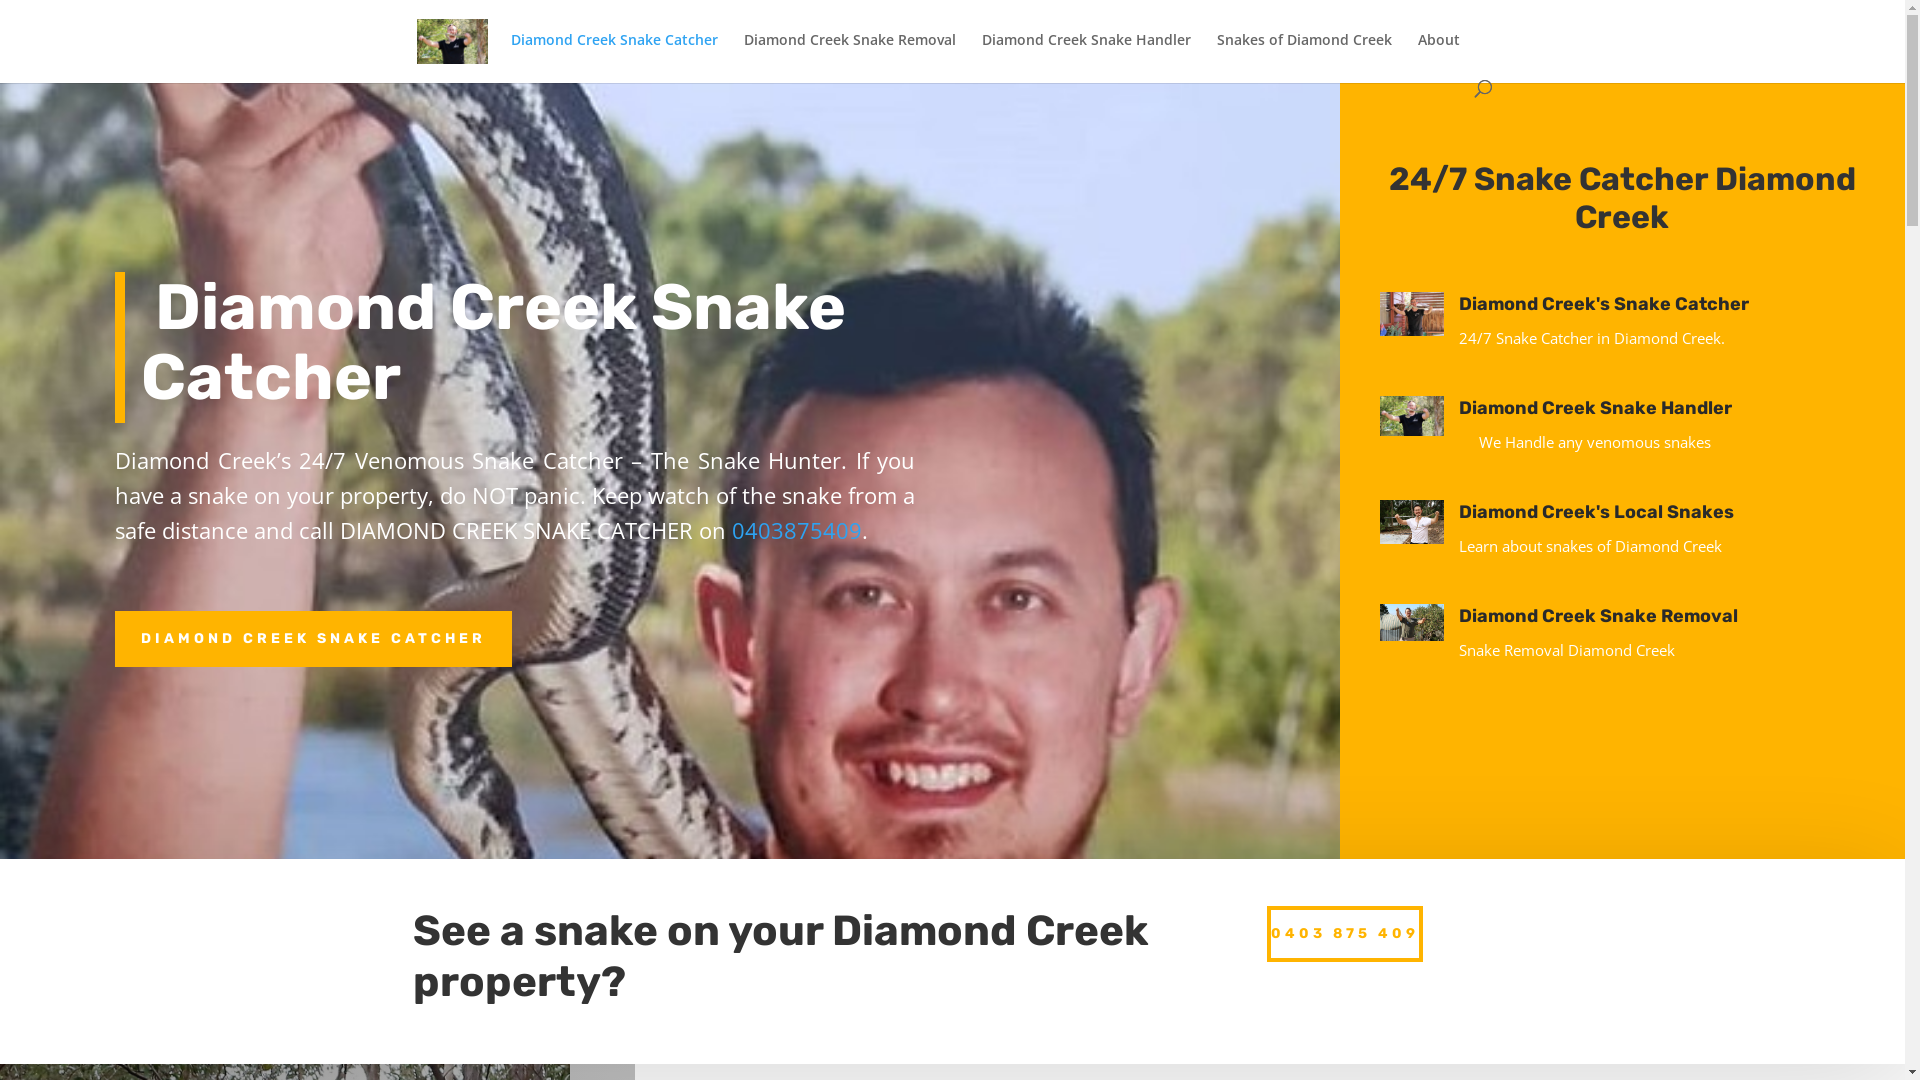 The image size is (1920, 1080). What do you see at coordinates (1596, 512) in the screenshot?
I see `Diamond Creek's Local Snakes` at bounding box center [1596, 512].